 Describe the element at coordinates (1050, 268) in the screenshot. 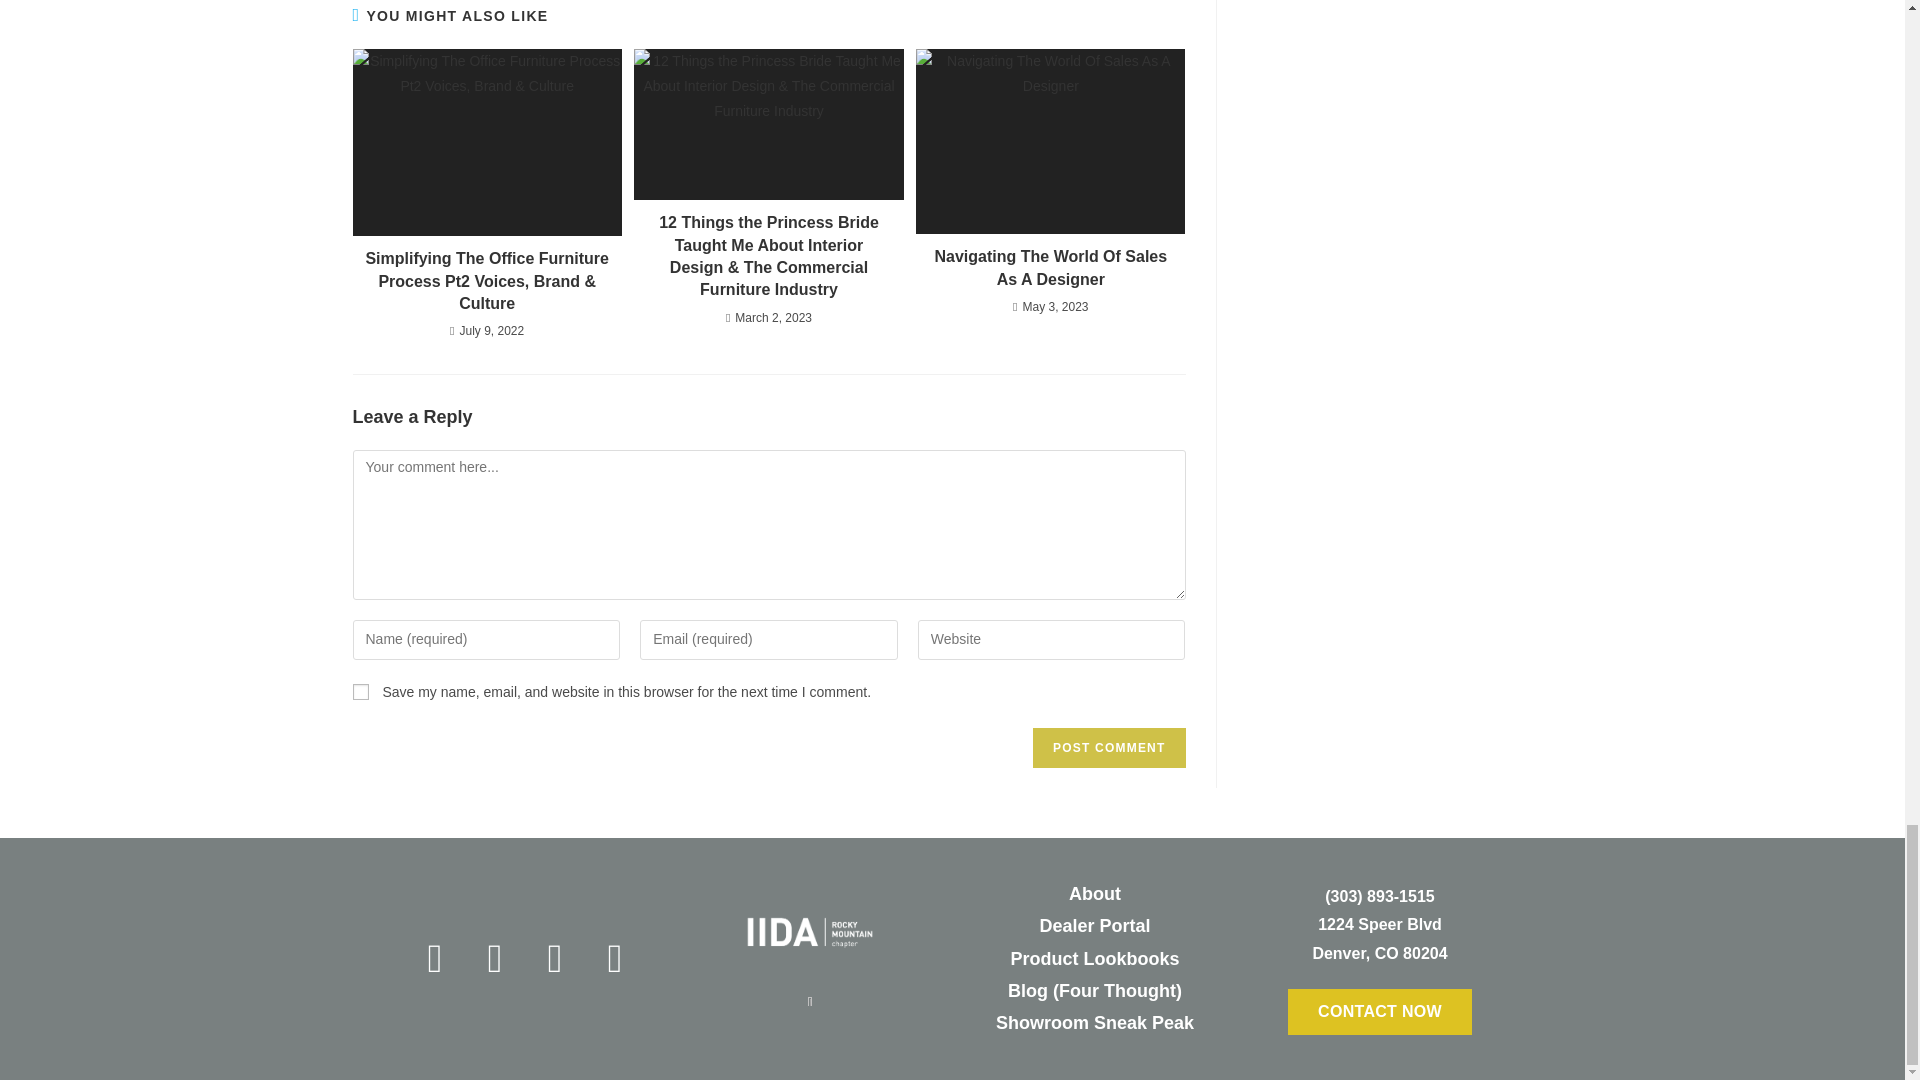

I see `Navigating The World Of Sales As A Designer` at that location.